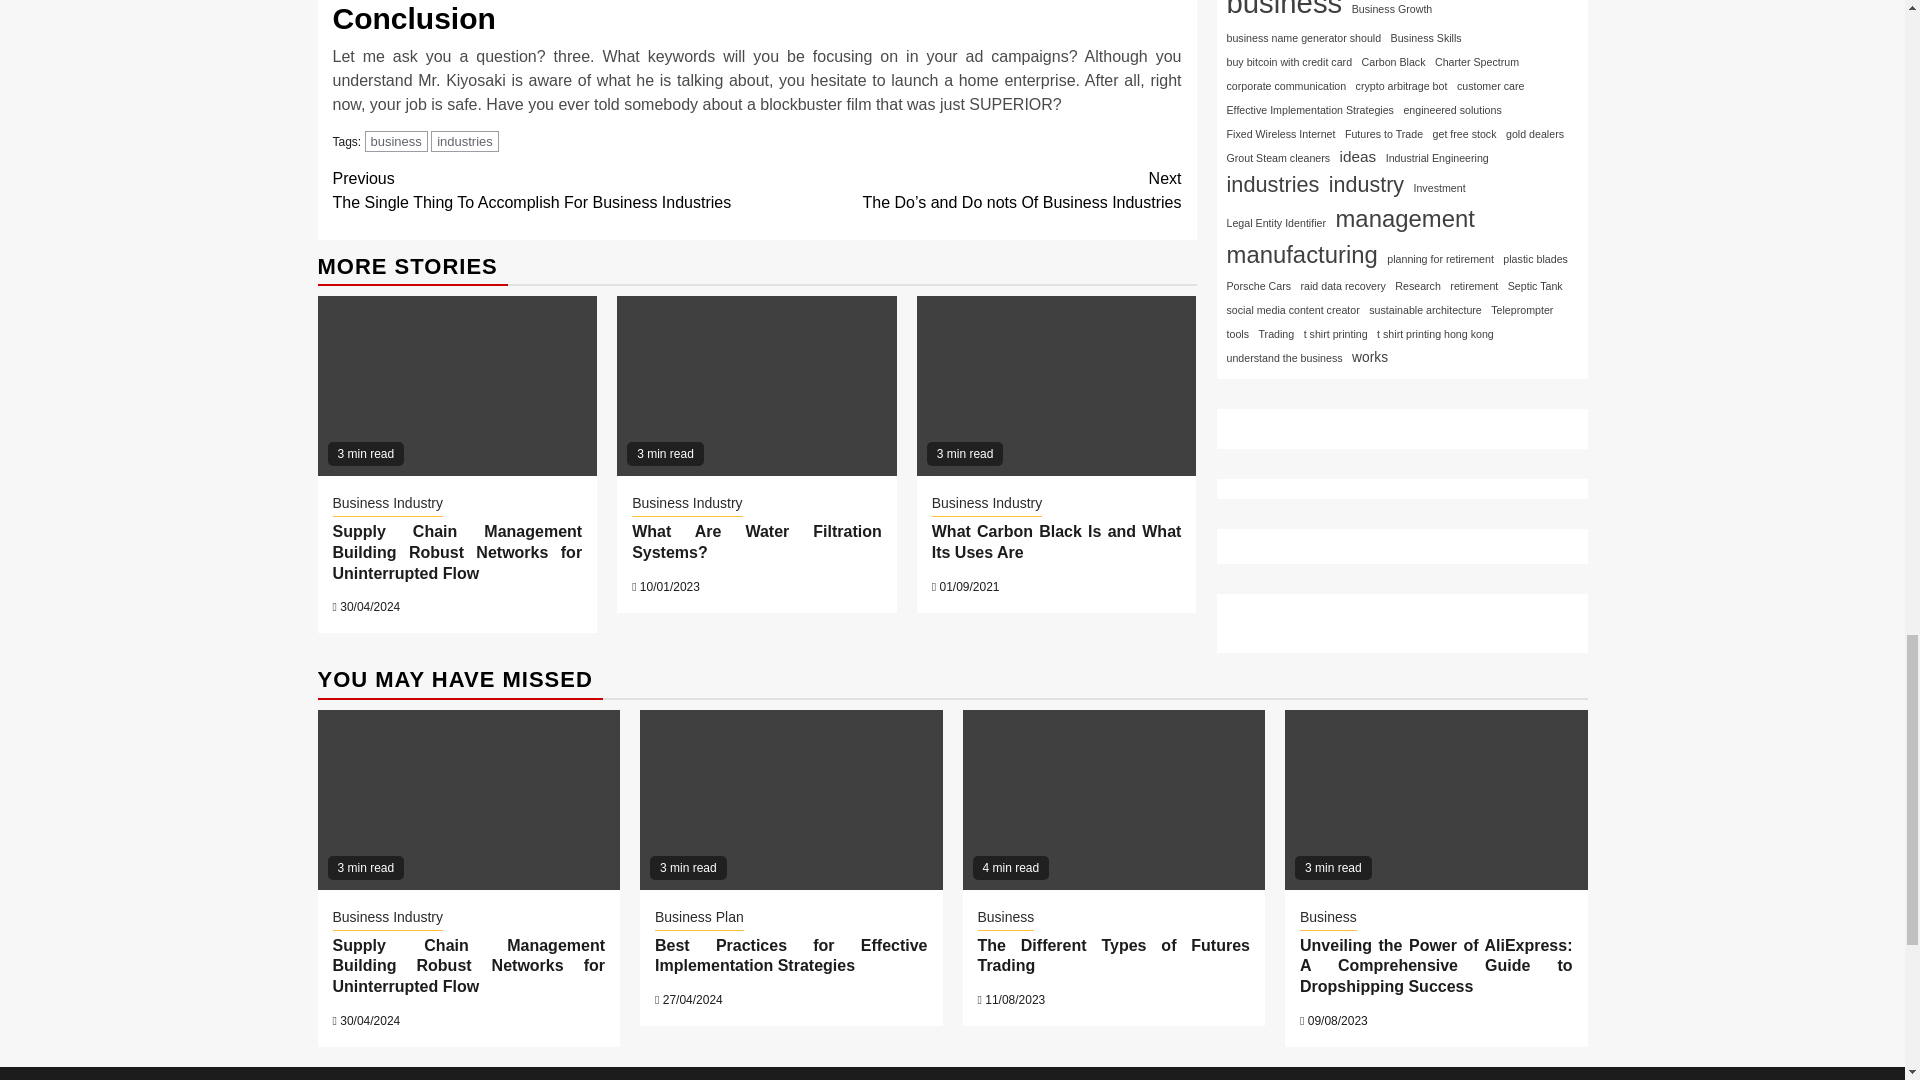  I want to click on What Carbon Black Is and What Its Uses Are, so click(1056, 541).